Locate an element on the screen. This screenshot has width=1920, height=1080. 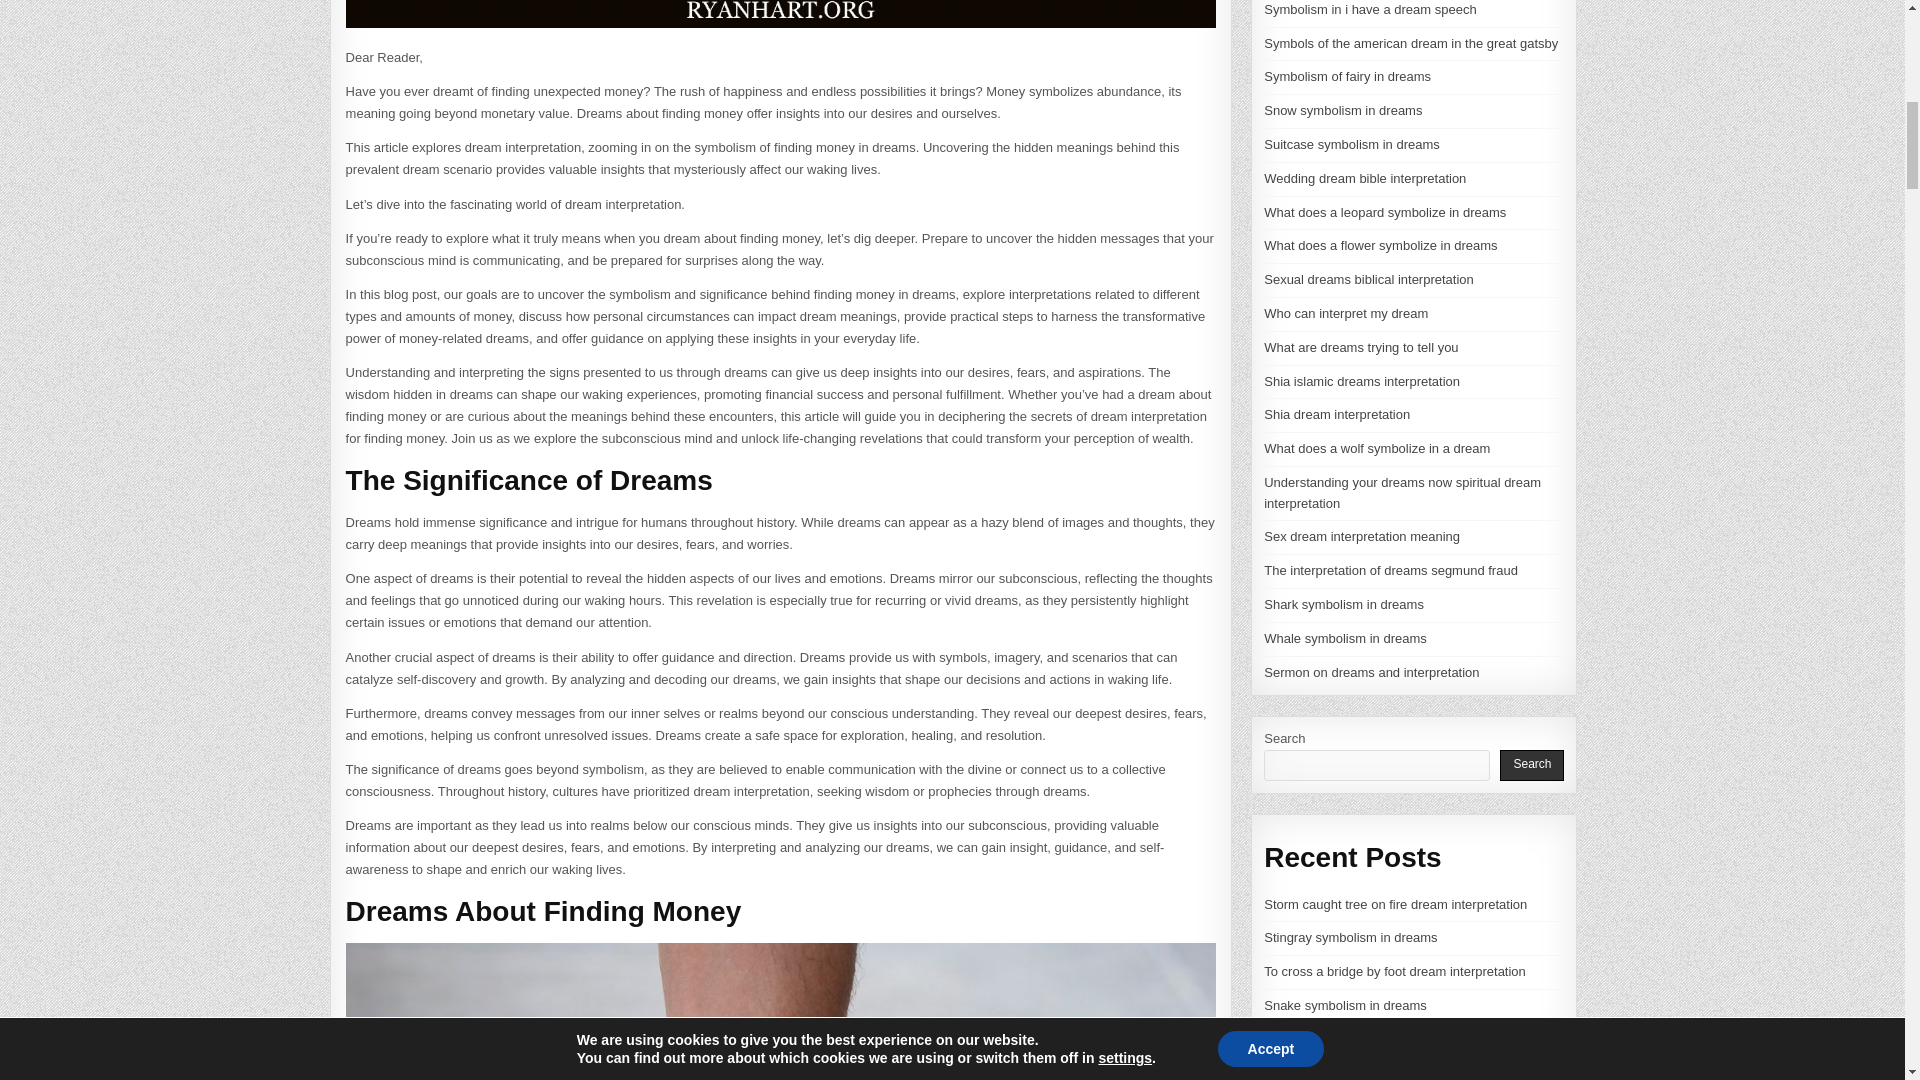
Secrets Revealed - Decode Your Dreams and Find Hidden Riches is located at coordinates (781, 14).